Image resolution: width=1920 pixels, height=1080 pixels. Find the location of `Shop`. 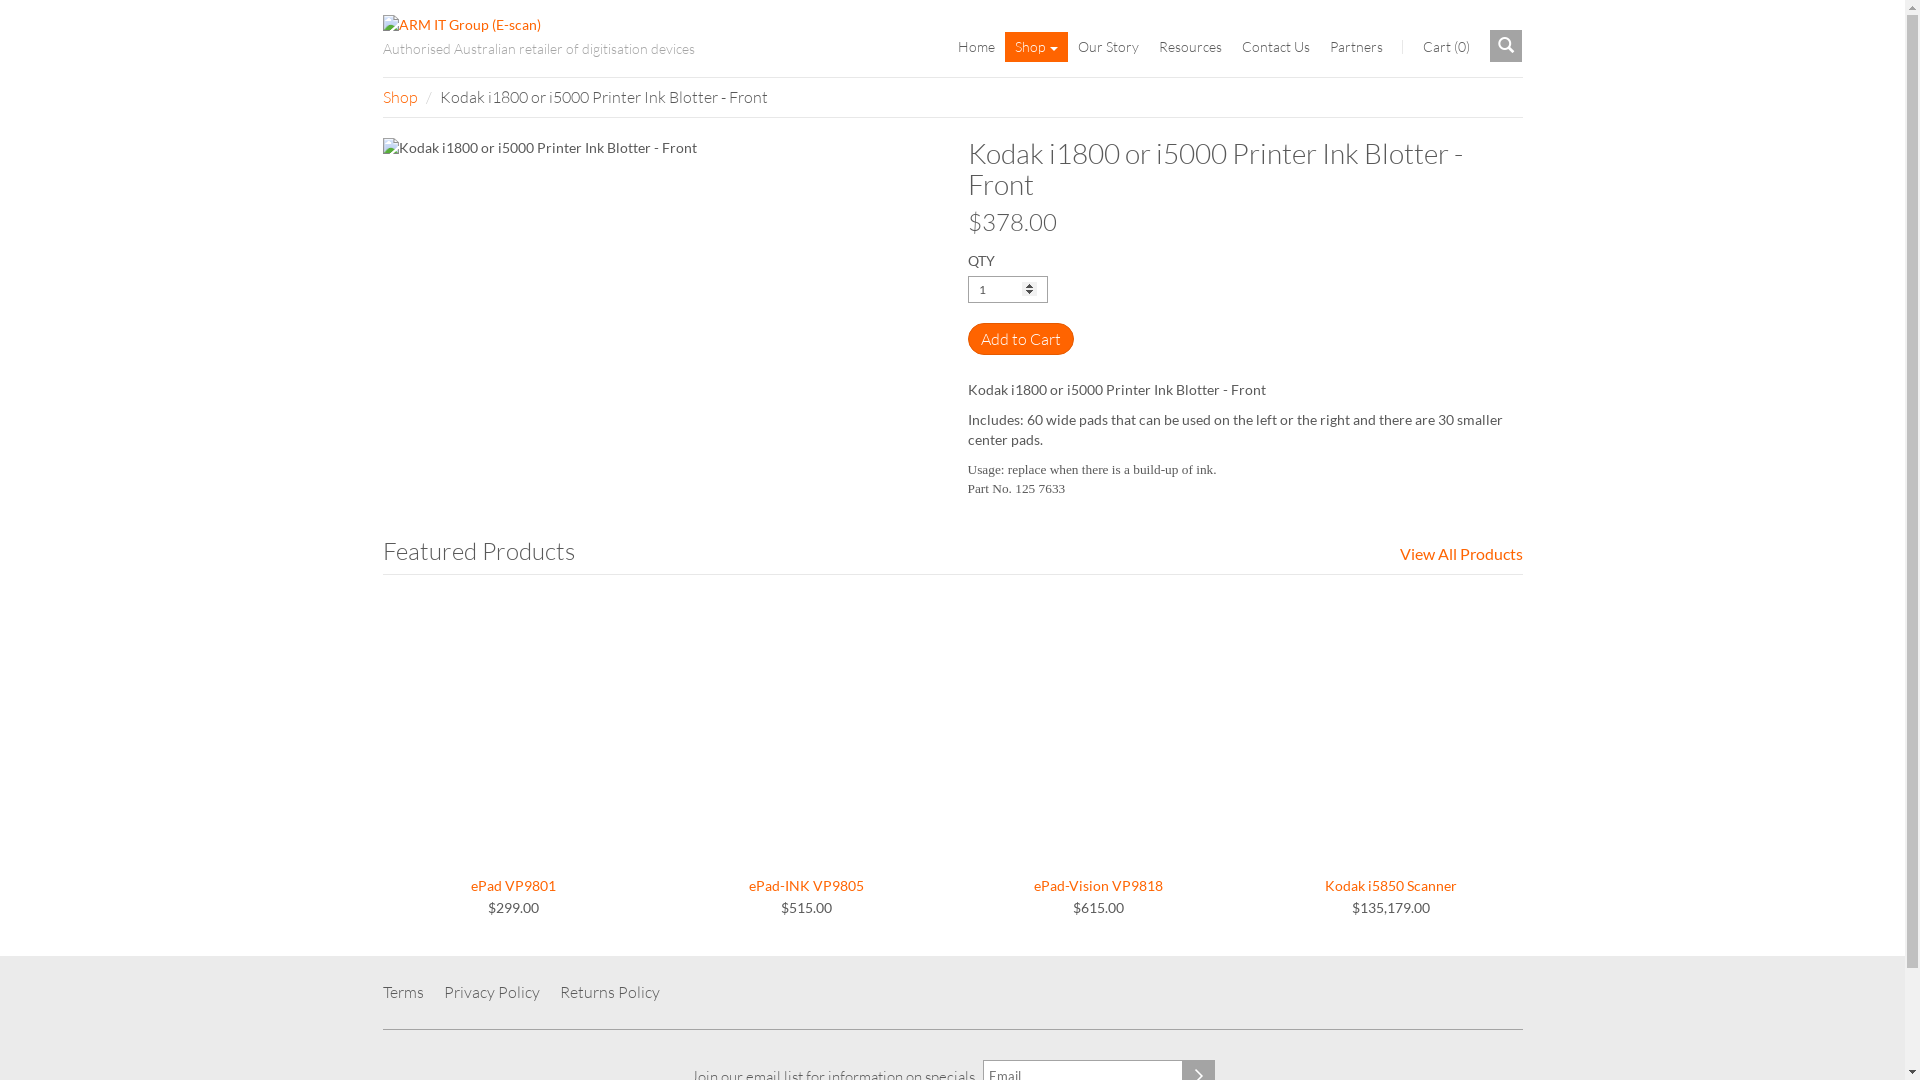

Shop is located at coordinates (400, 97).